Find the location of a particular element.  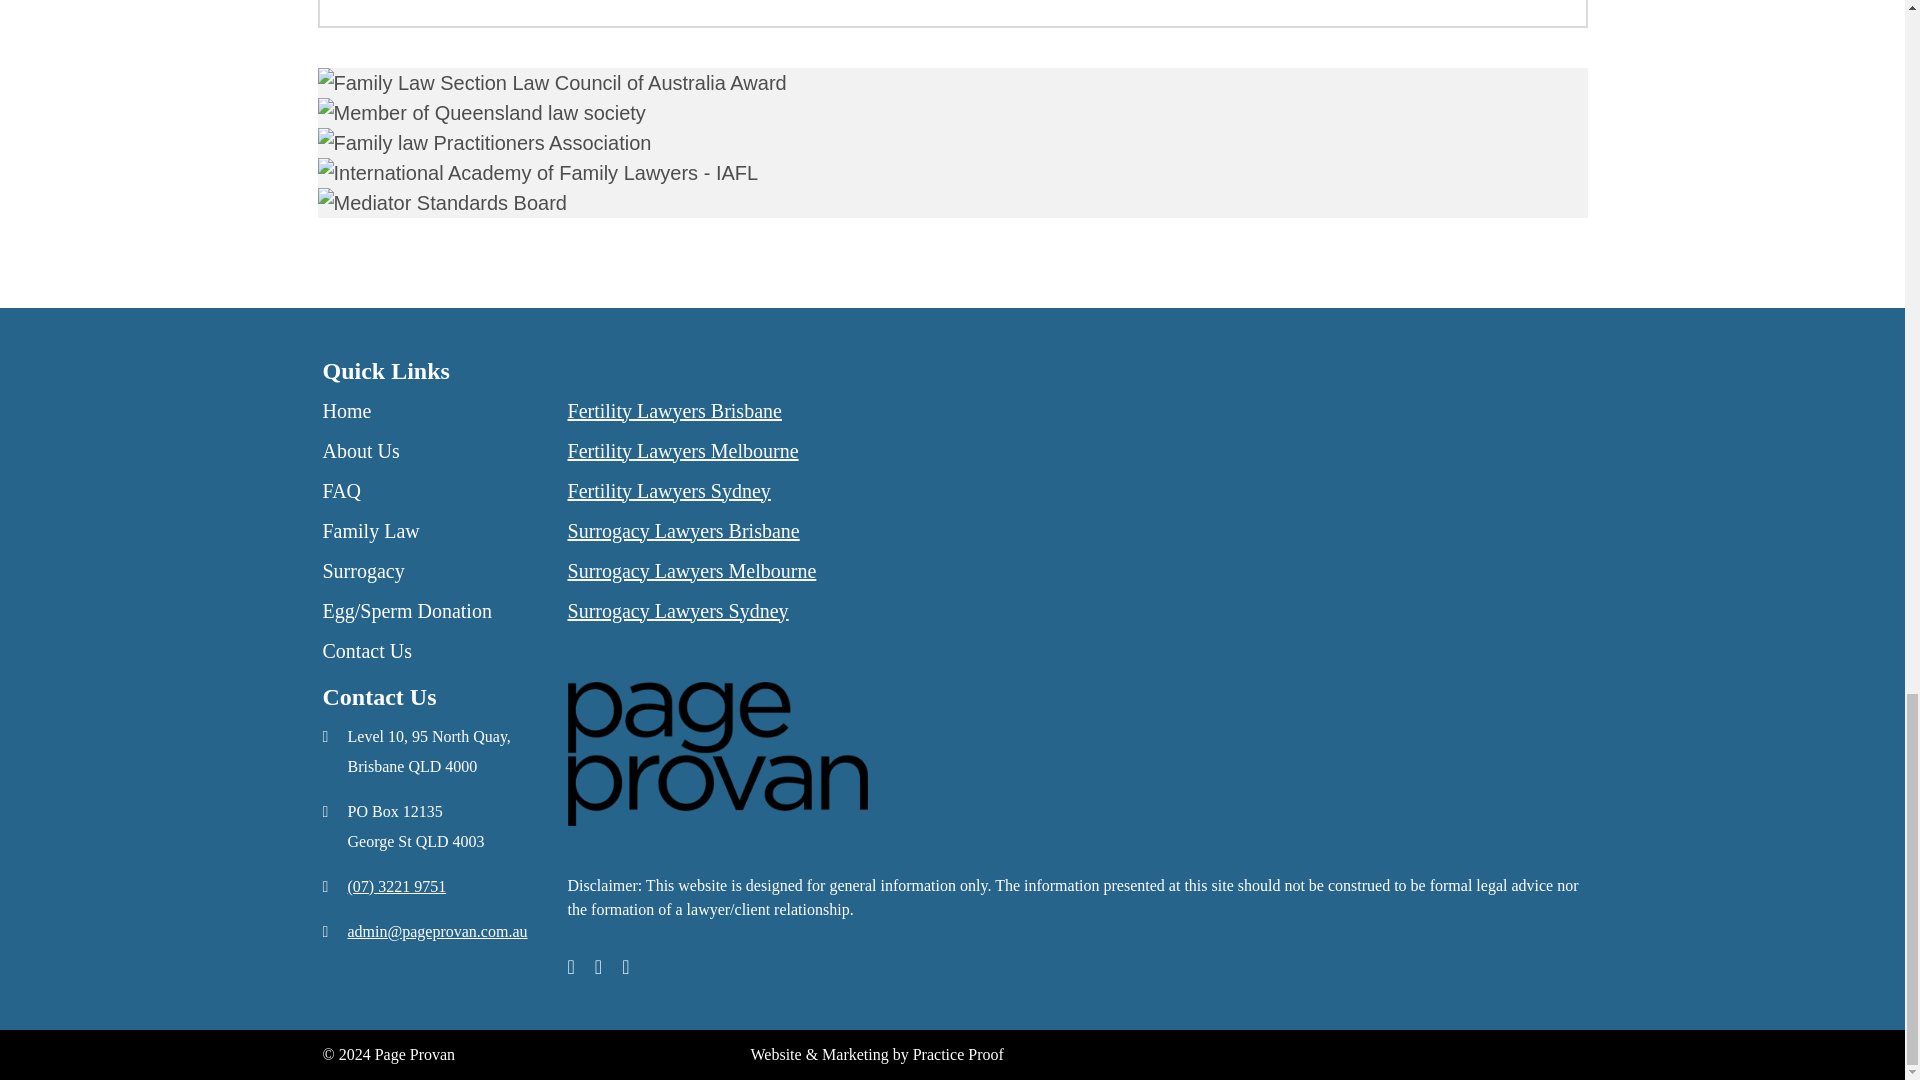

family-law-section is located at coordinates (552, 83).